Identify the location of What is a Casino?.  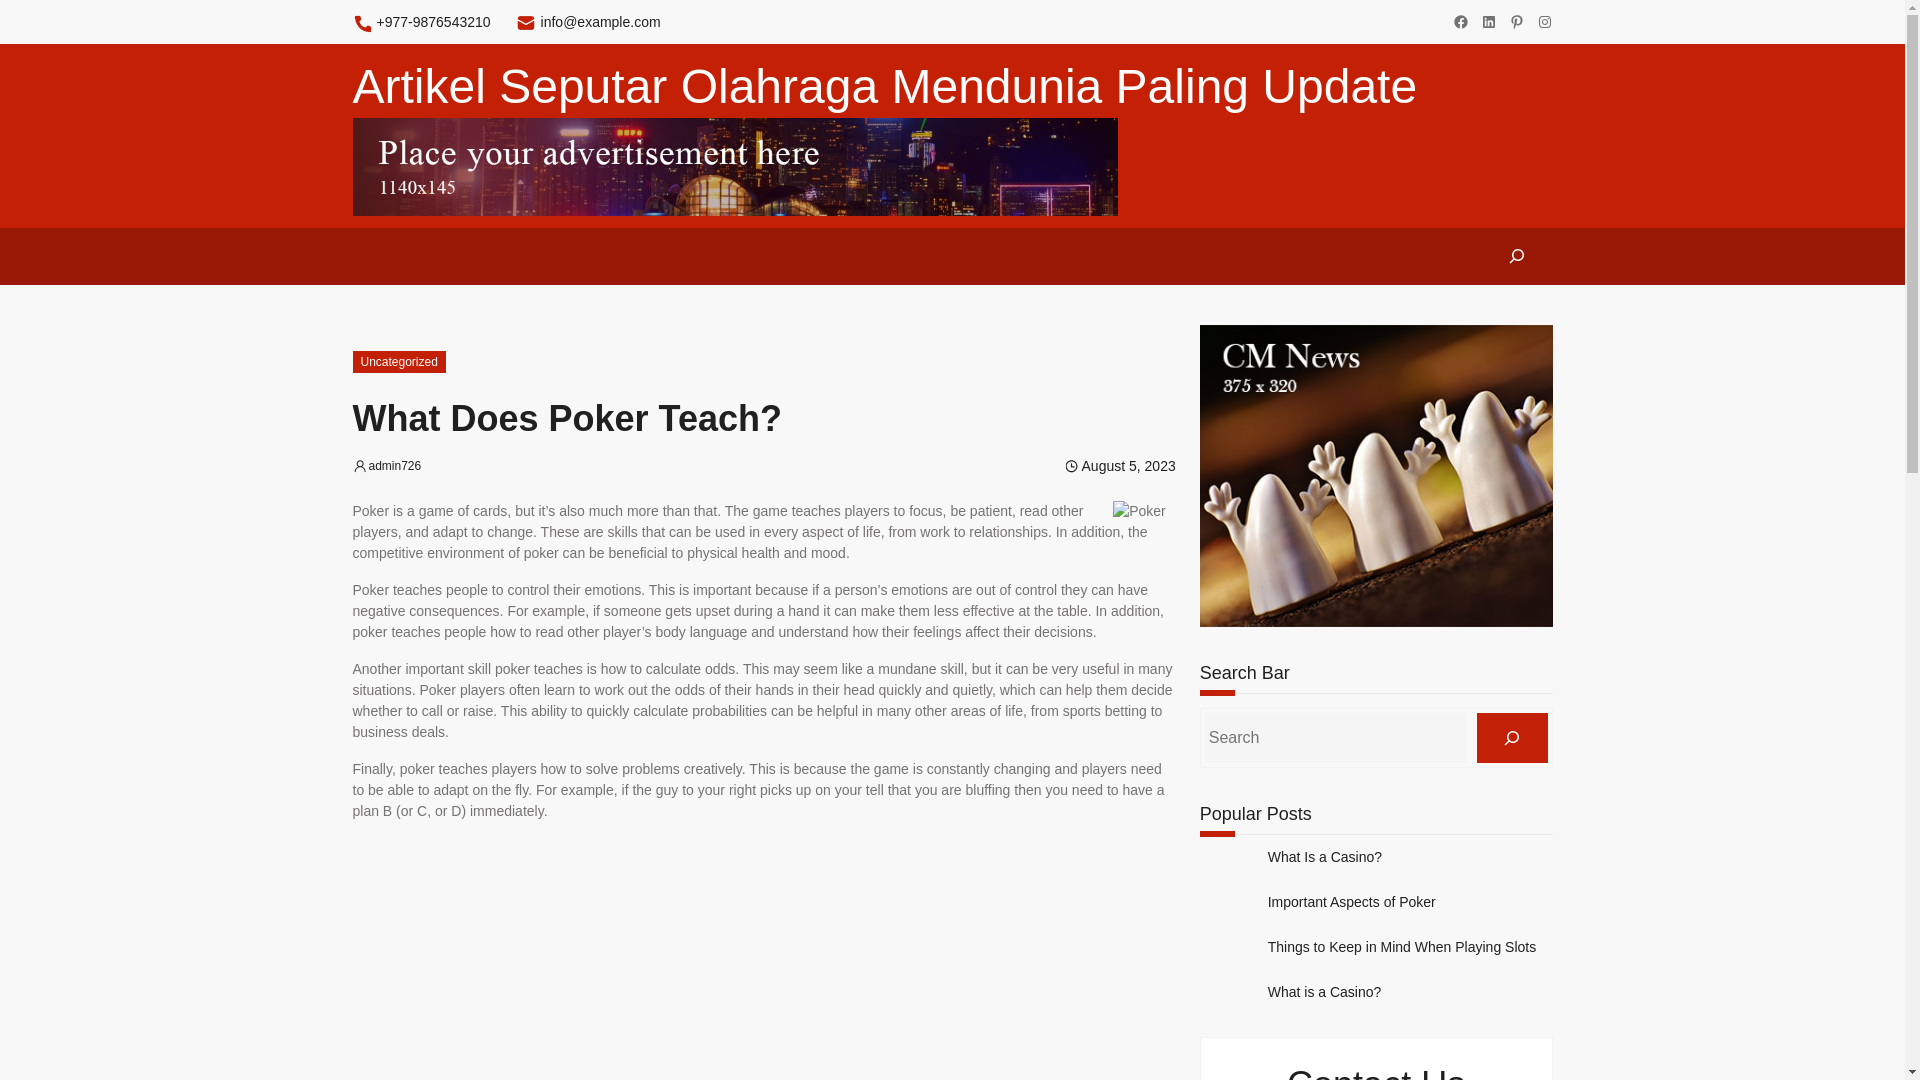
(1324, 992).